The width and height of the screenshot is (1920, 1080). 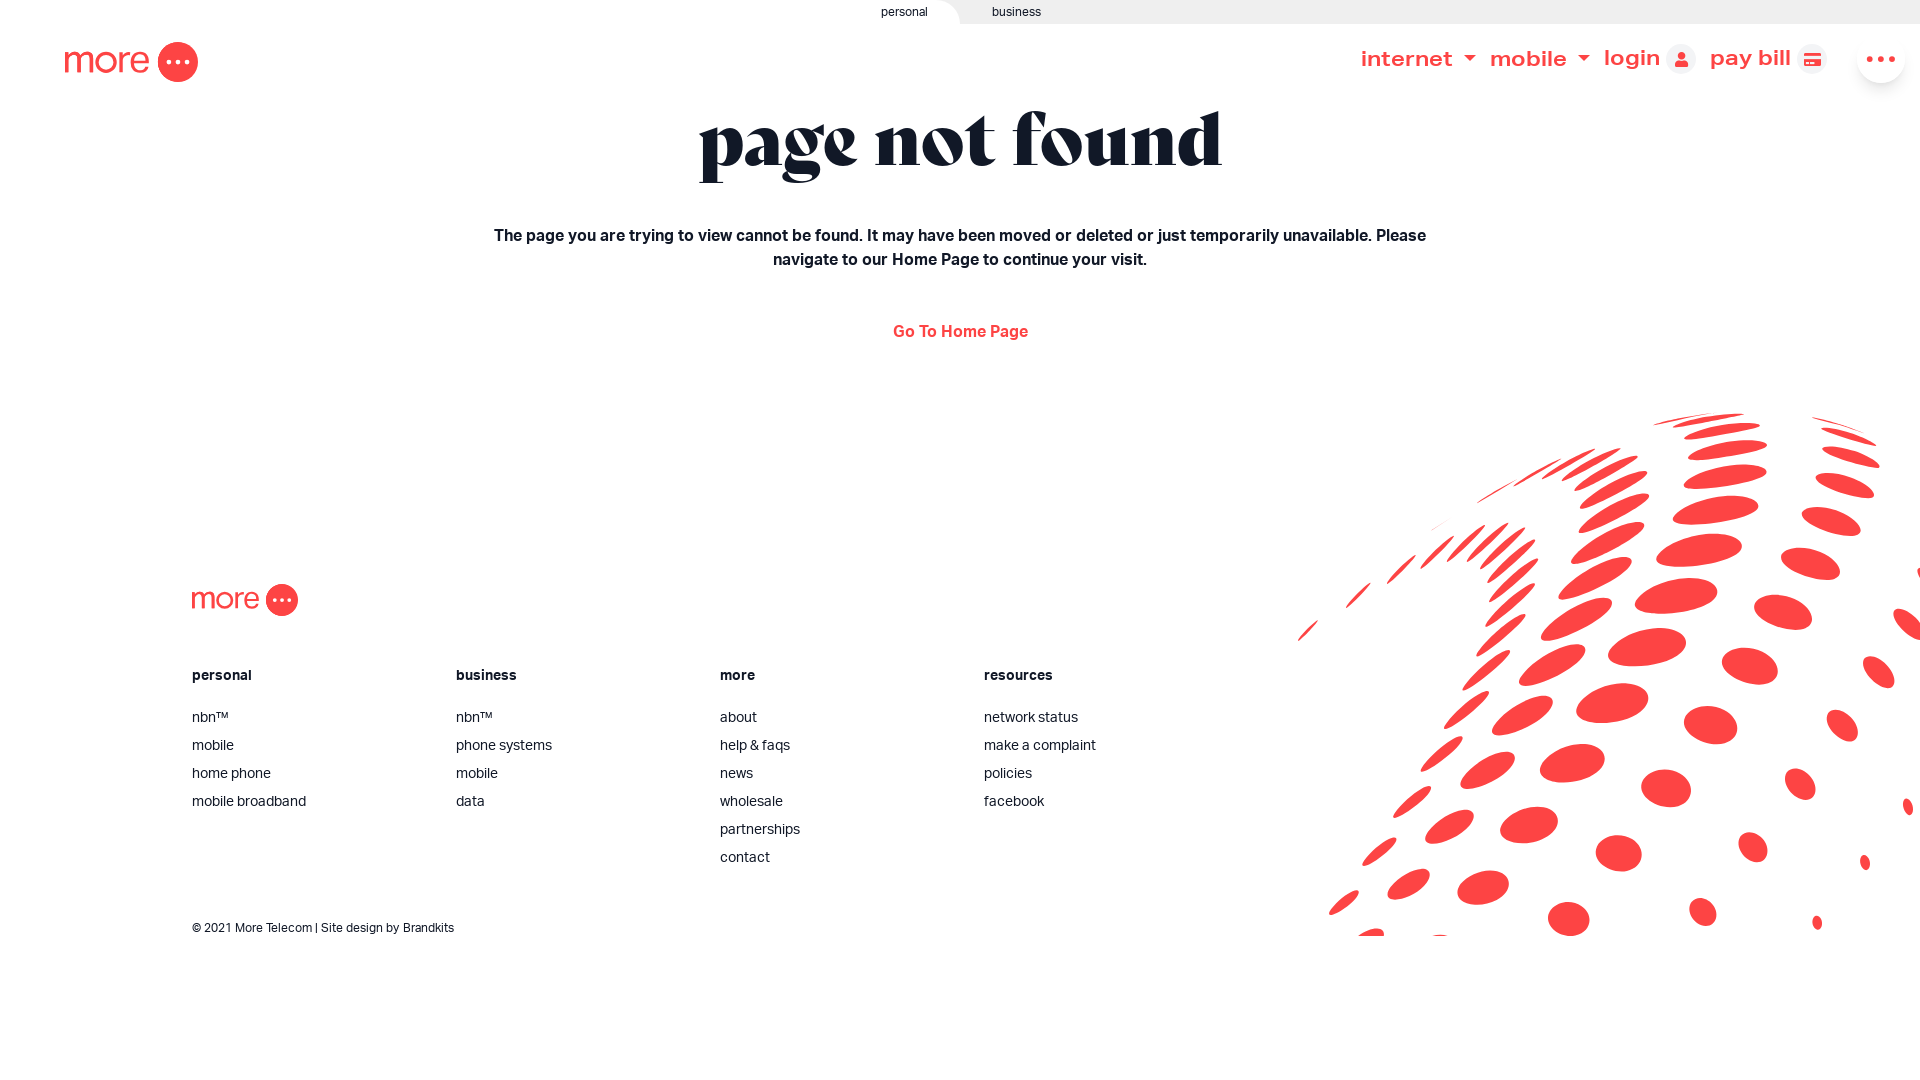 I want to click on policies, so click(x=1100, y=774).